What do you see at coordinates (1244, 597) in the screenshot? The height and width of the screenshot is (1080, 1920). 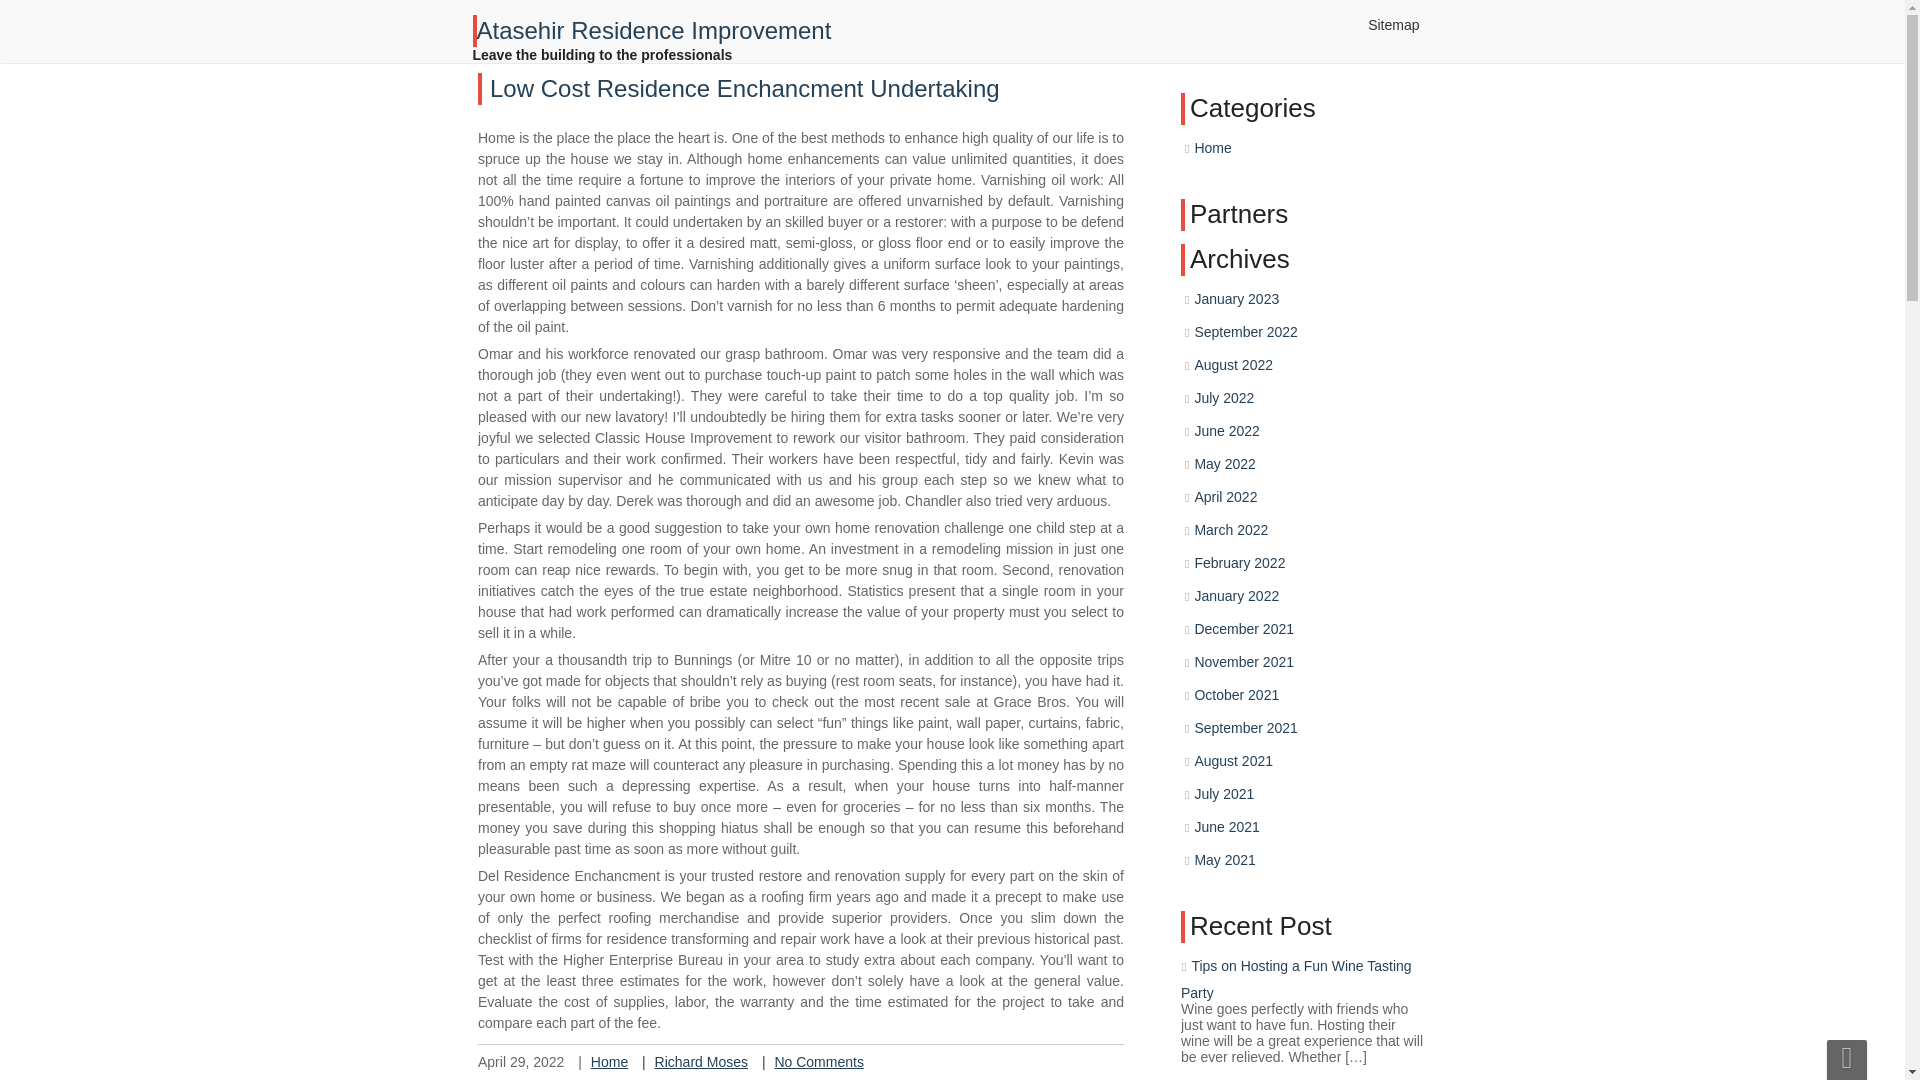 I see `March 2022` at bounding box center [1244, 597].